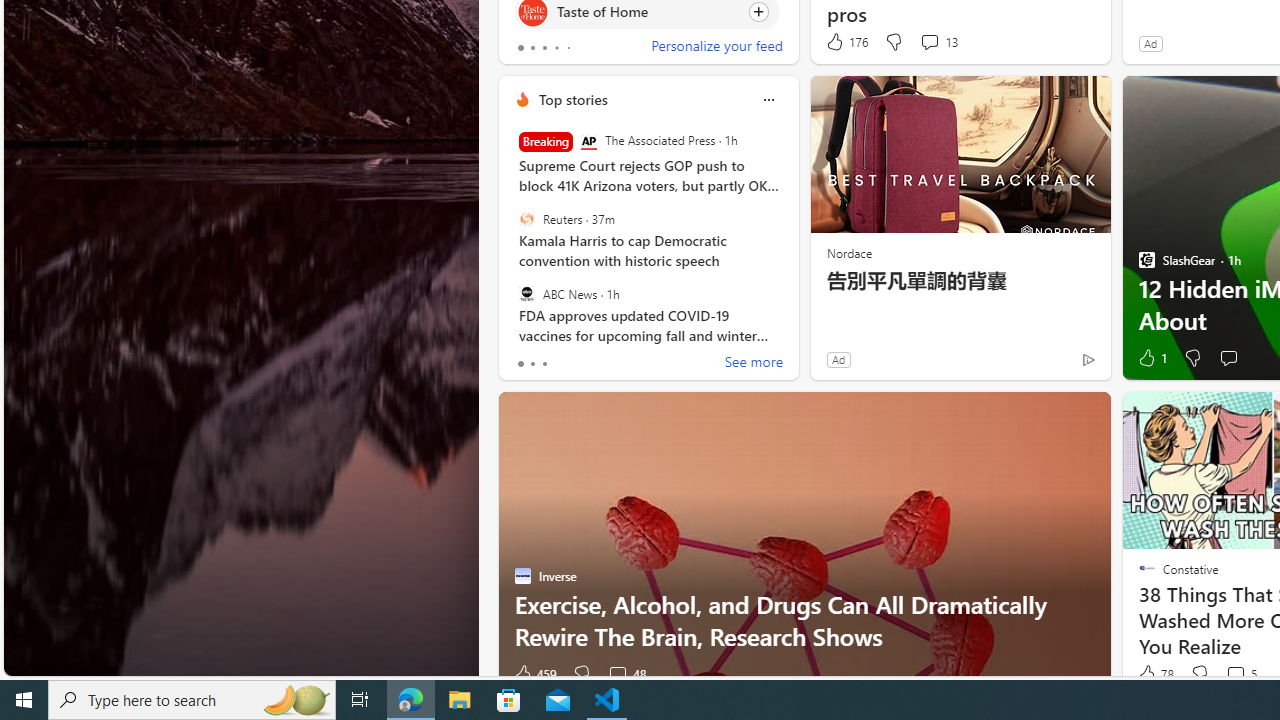  Describe the element at coordinates (1240, 674) in the screenshot. I see `View comments 5 Comment` at that location.